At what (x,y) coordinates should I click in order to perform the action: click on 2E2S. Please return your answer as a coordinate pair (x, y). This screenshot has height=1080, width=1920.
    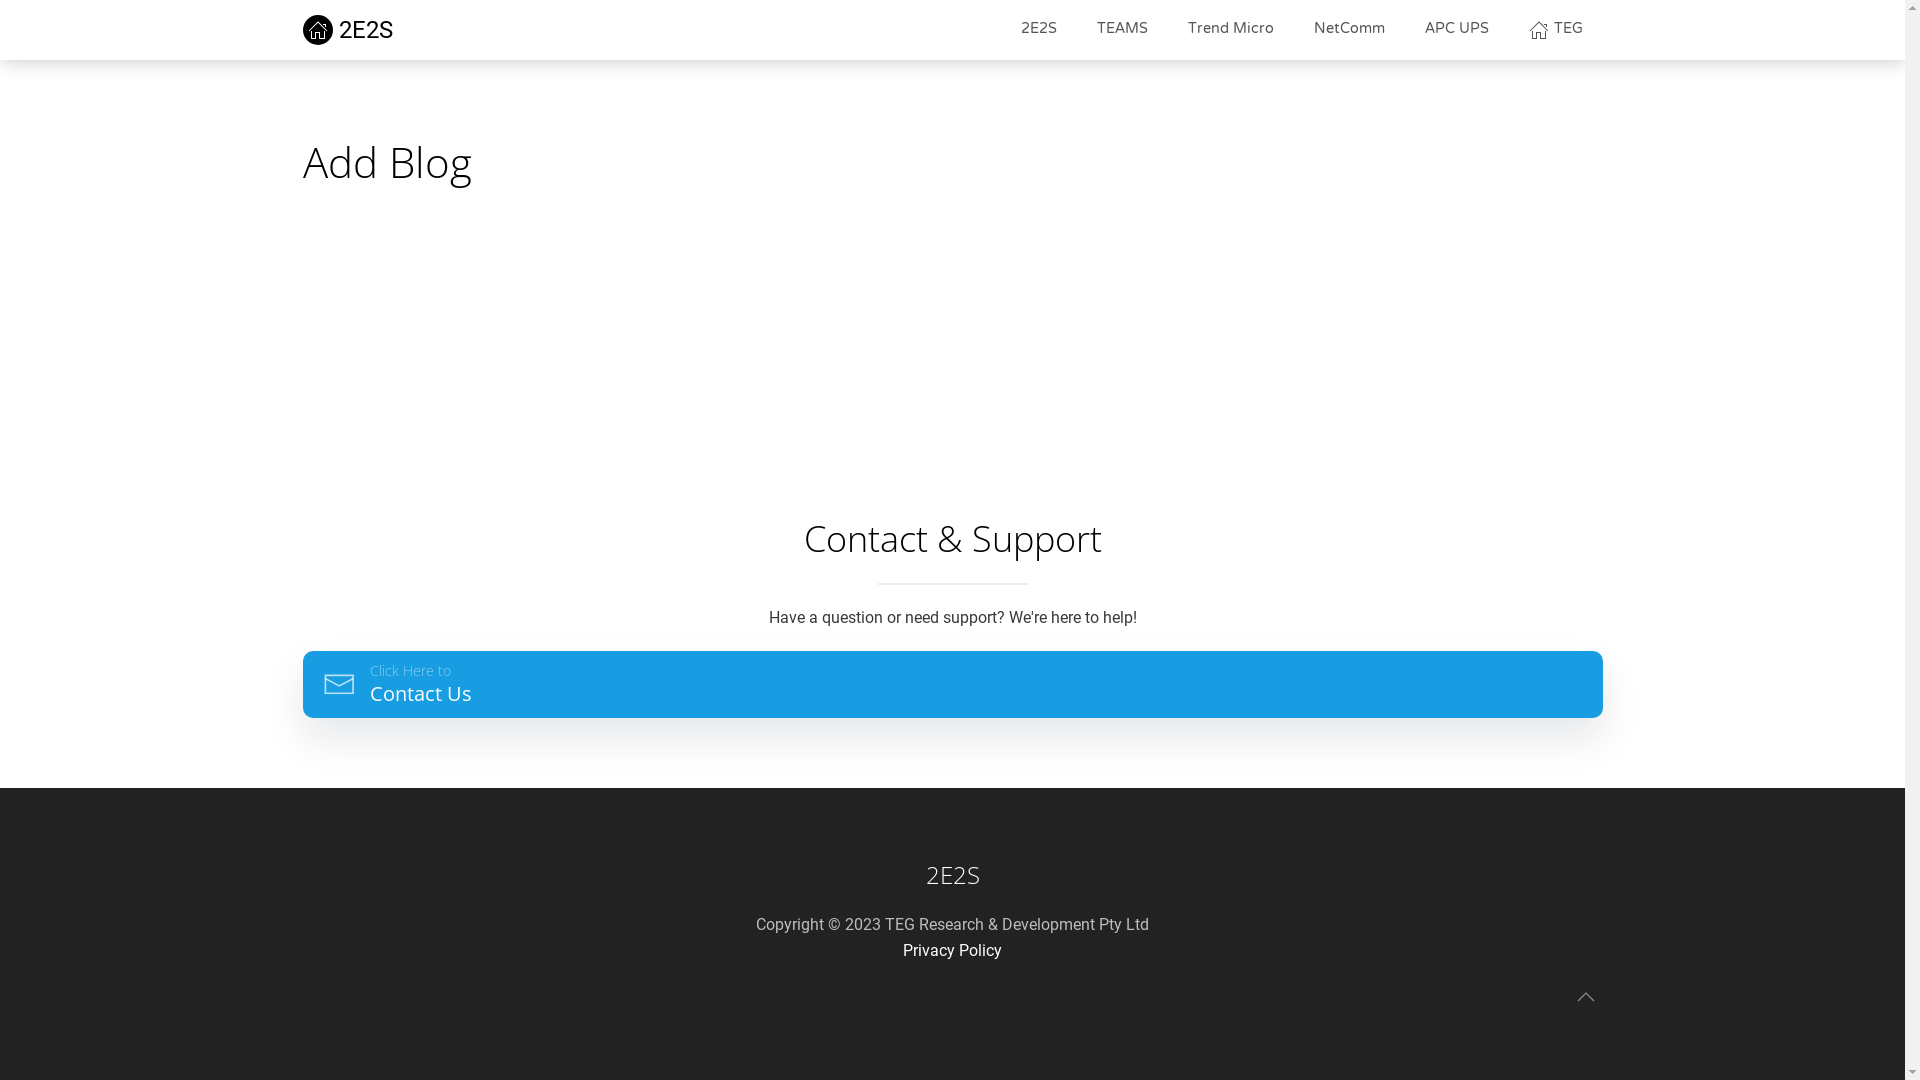
    Looking at the image, I should click on (1039, 30).